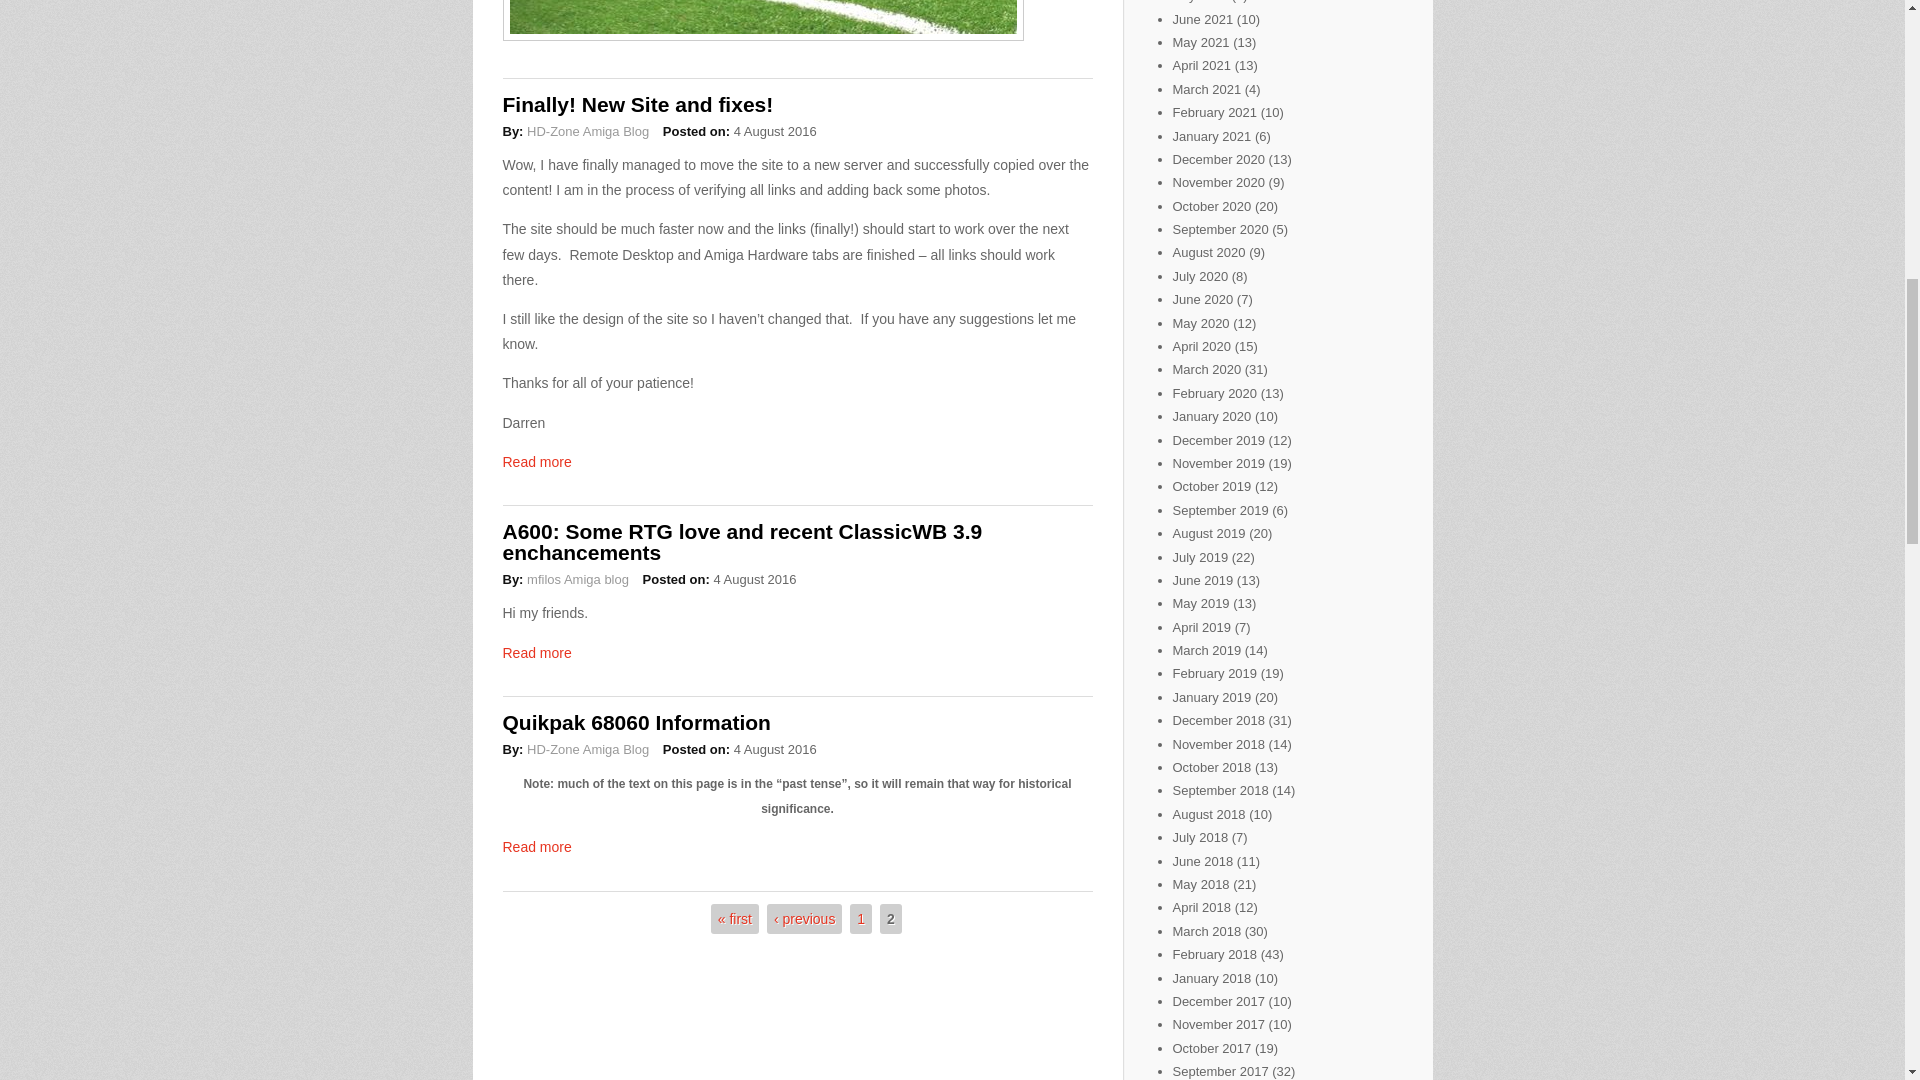 The image size is (1920, 1080). I want to click on Quikpak 68060 Information, so click(635, 722).